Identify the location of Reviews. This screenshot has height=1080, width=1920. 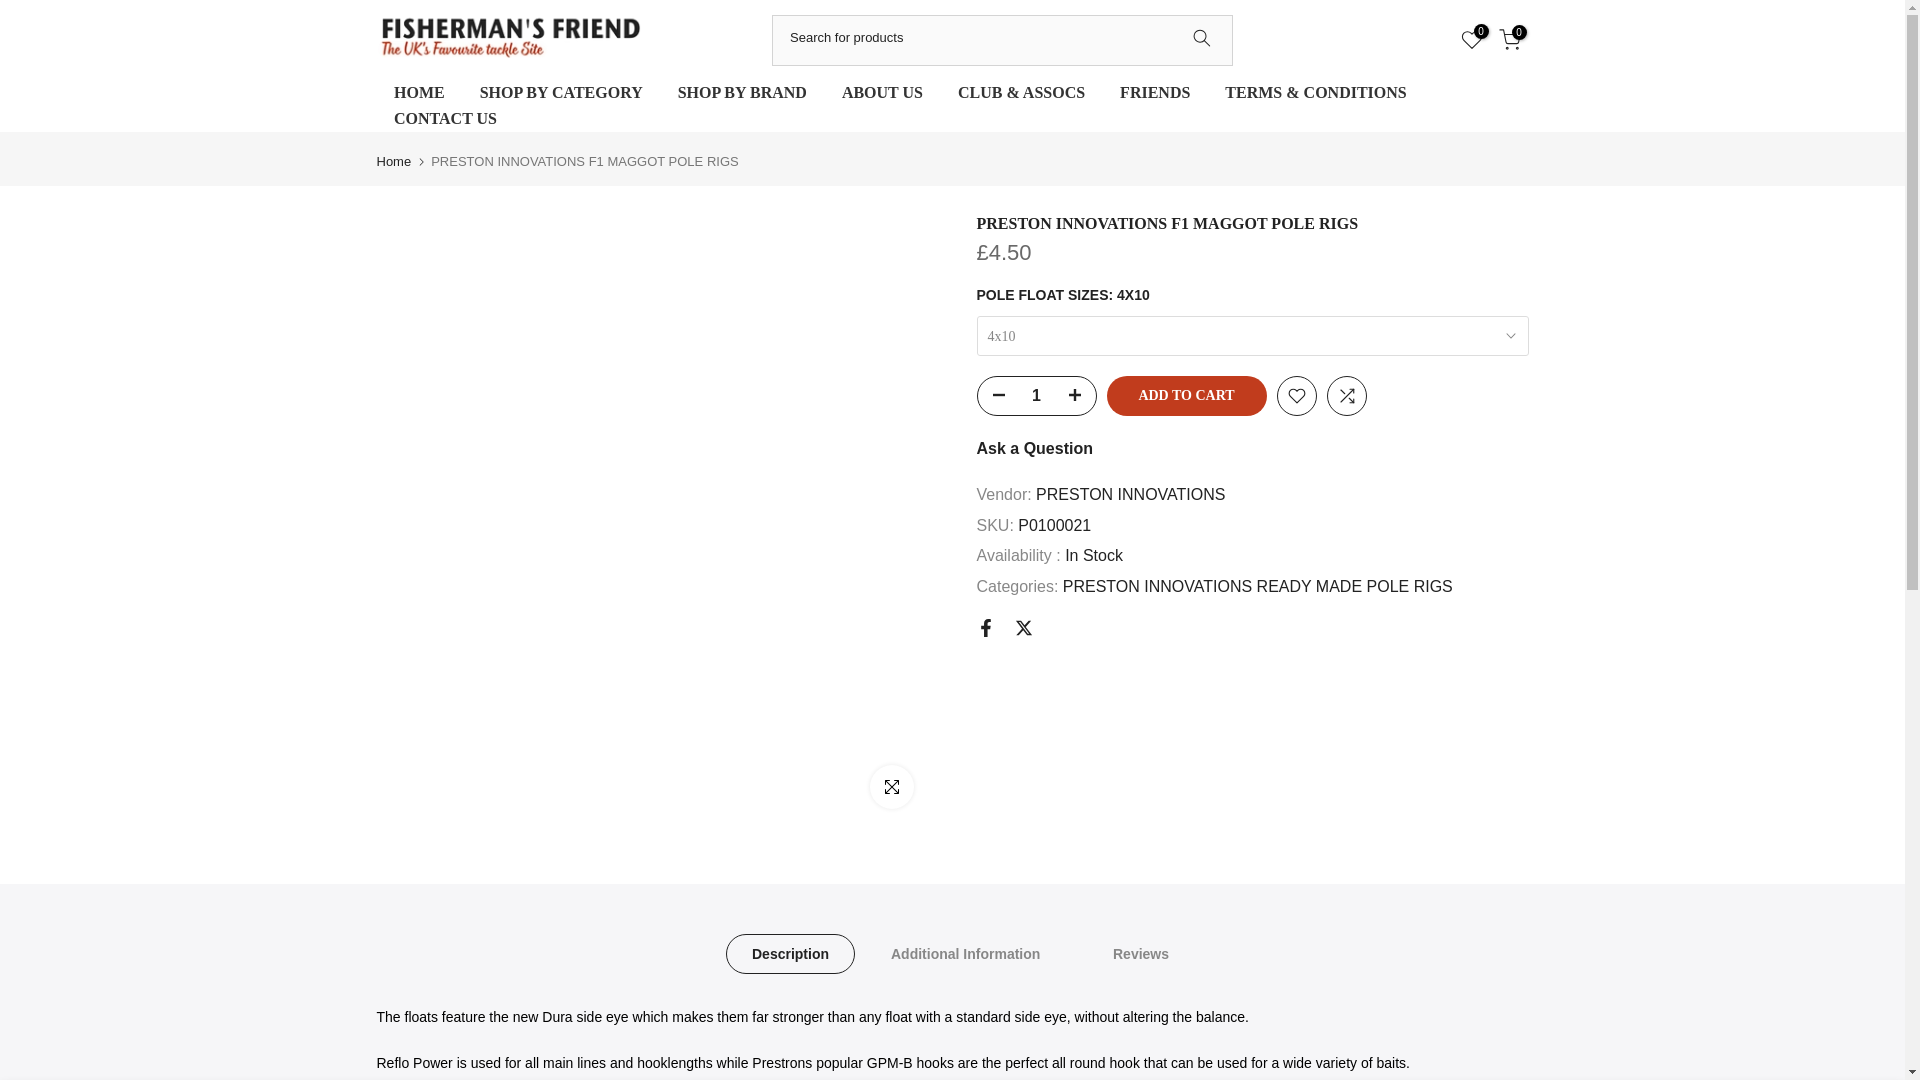
(1140, 954).